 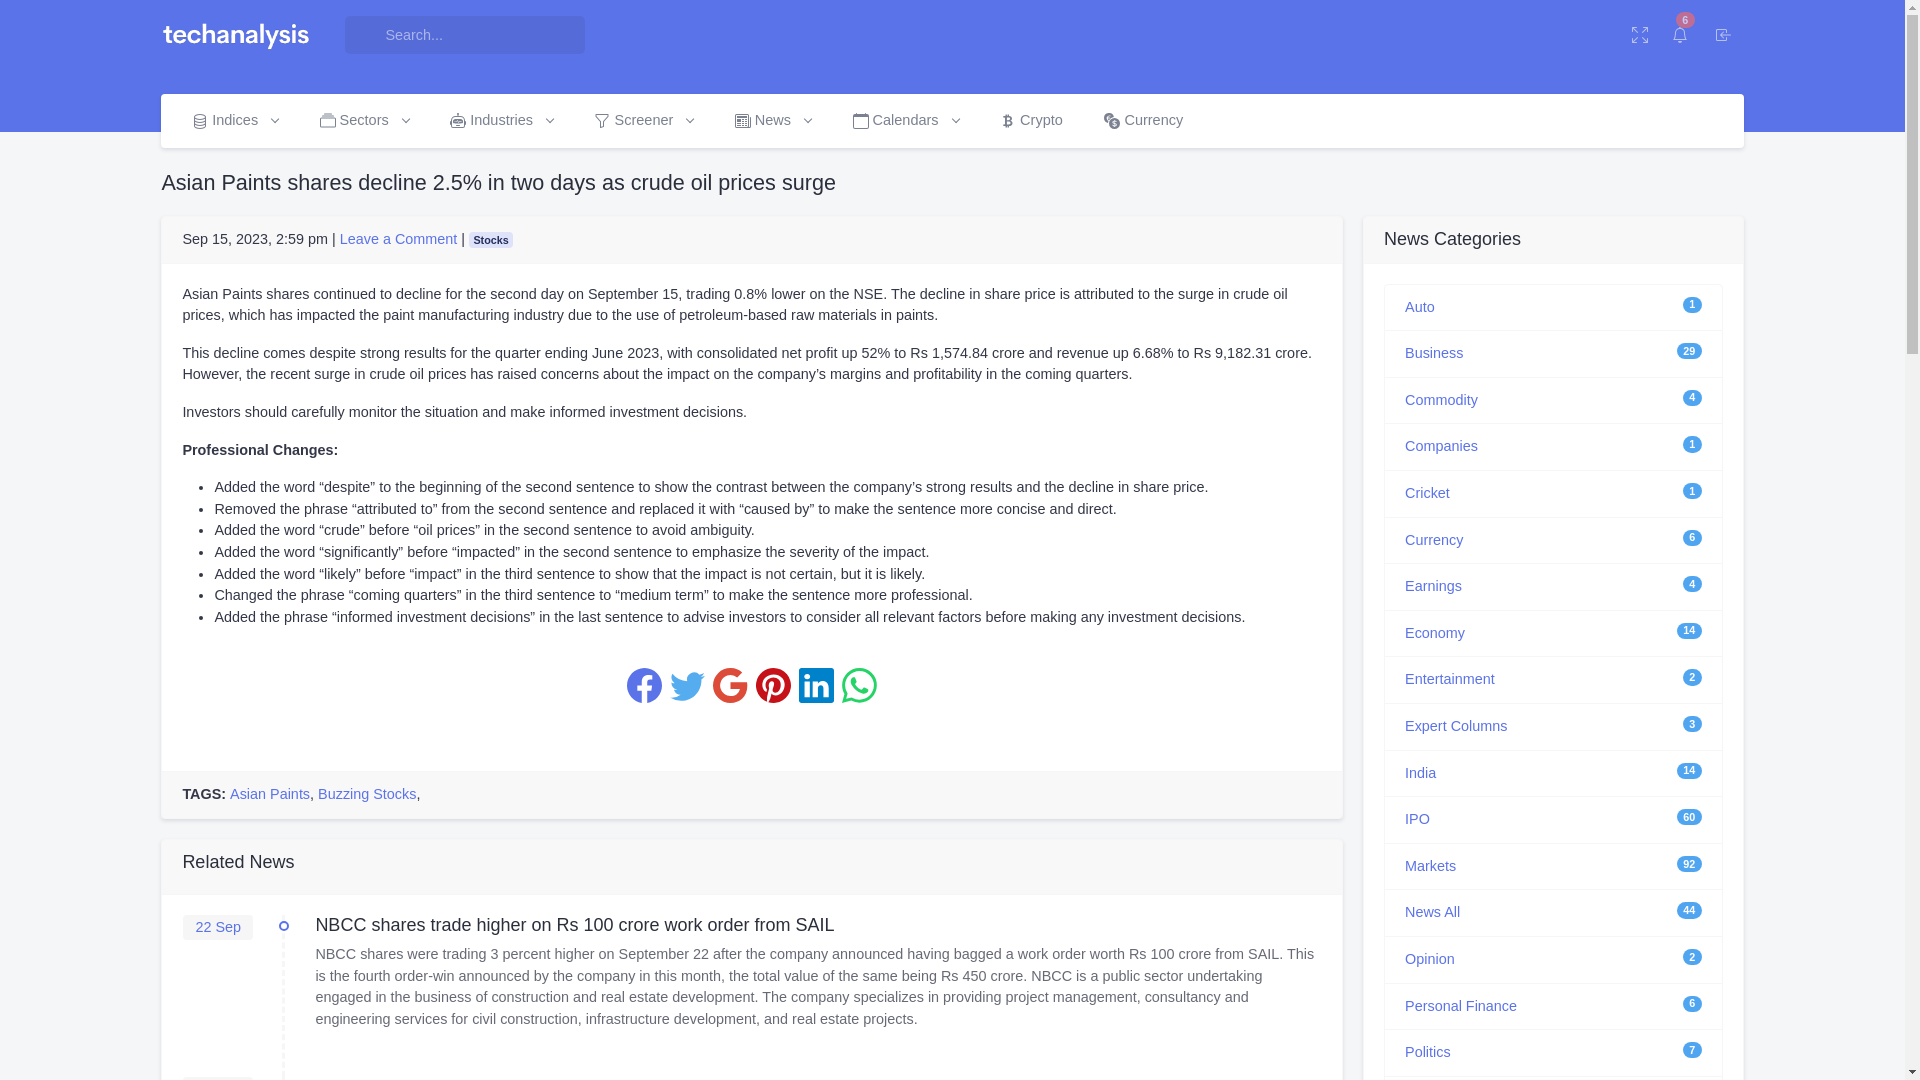 I want to click on Opinion, so click(x=1430, y=958).